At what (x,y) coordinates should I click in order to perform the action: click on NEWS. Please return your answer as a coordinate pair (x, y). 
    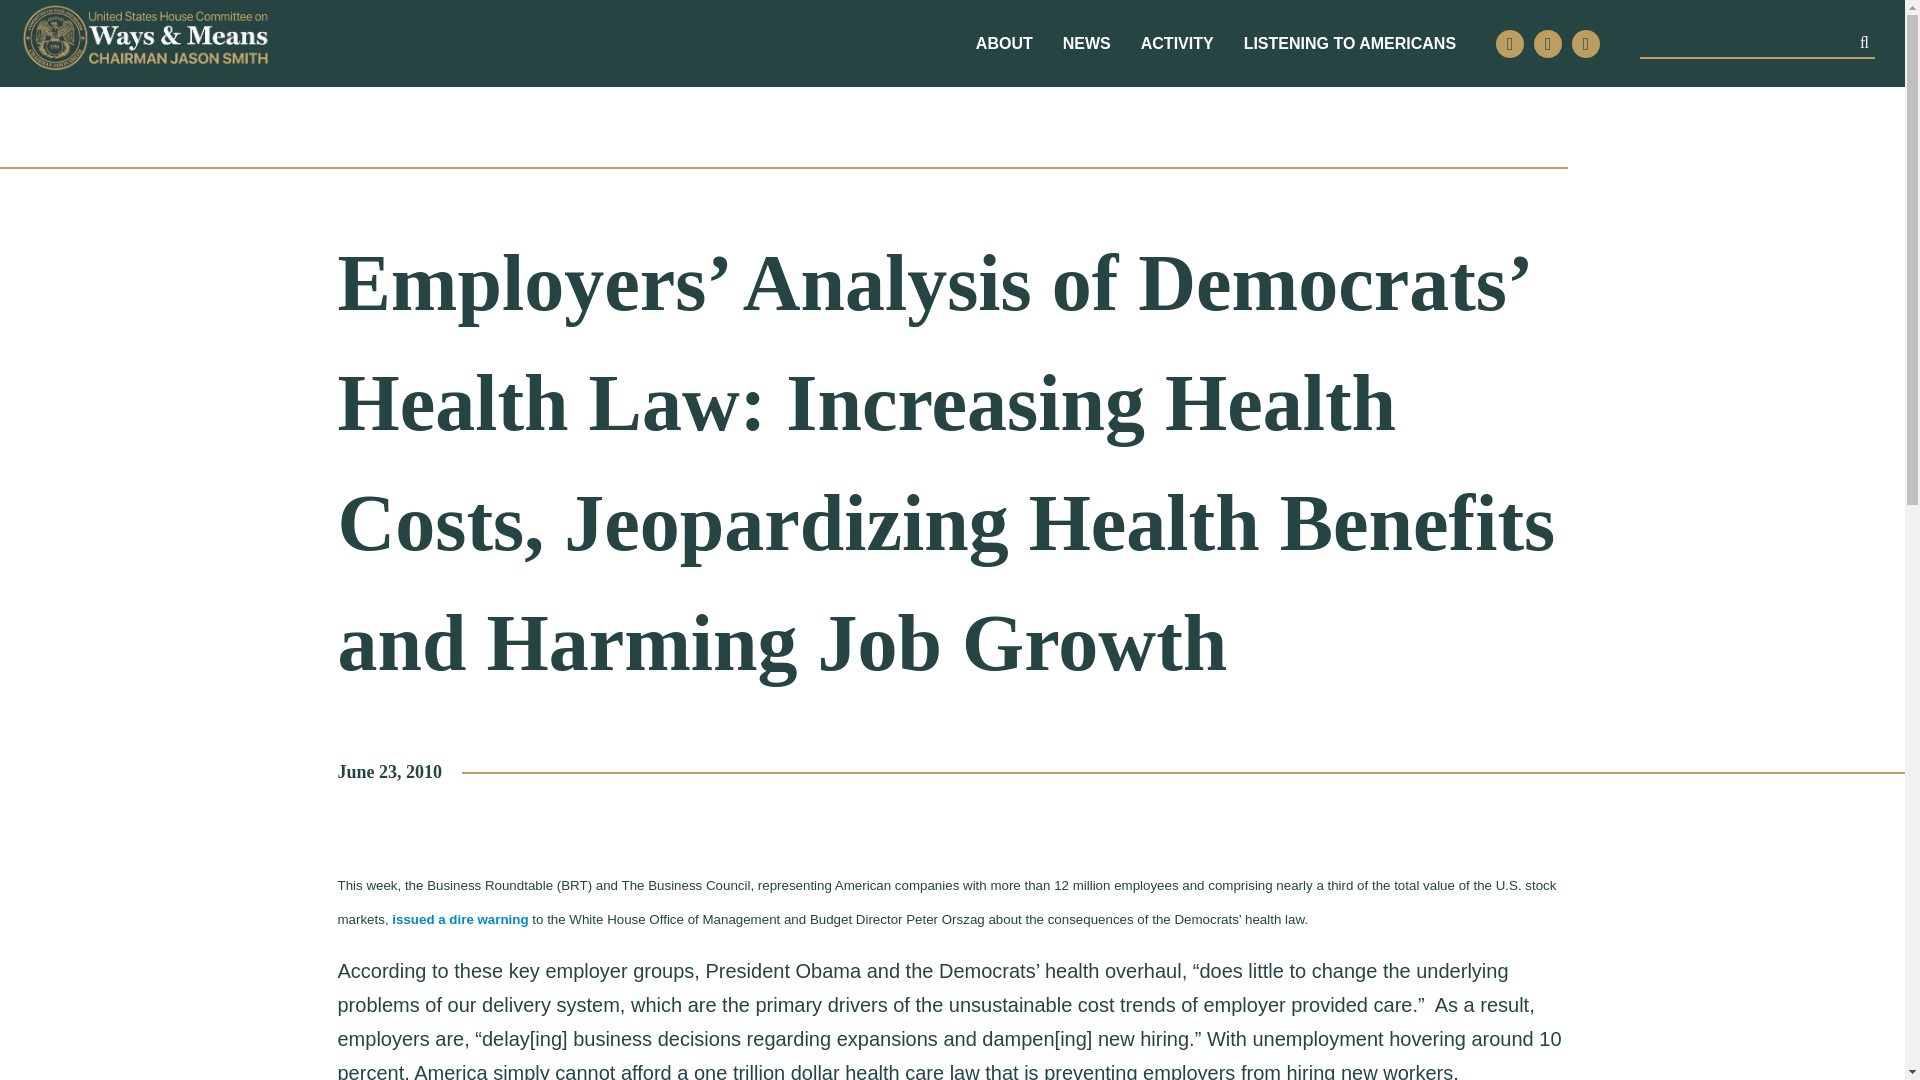
    Looking at the image, I should click on (1087, 44).